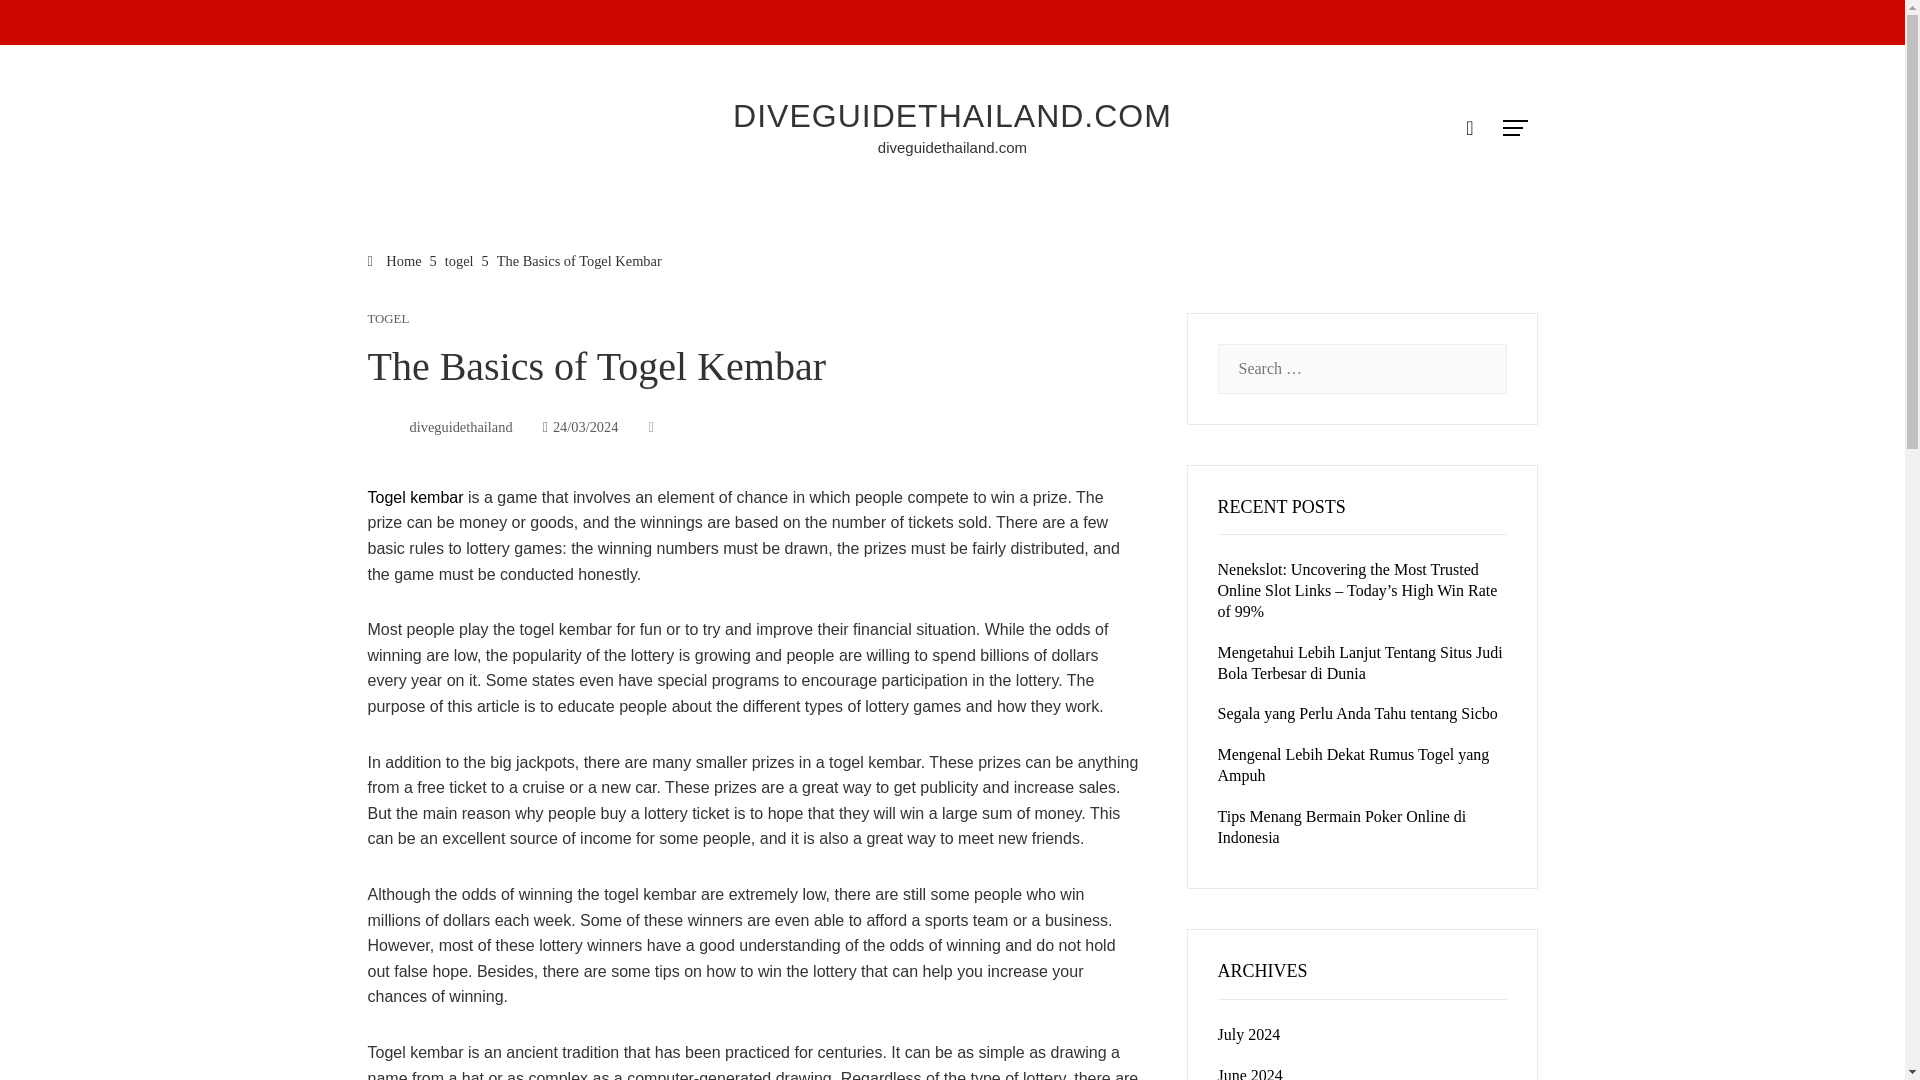  What do you see at coordinates (1357, 714) in the screenshot?
I see `Segala yang Perlu Anda Tahu tentang Sicbo` at bounding box center [1357, 714].